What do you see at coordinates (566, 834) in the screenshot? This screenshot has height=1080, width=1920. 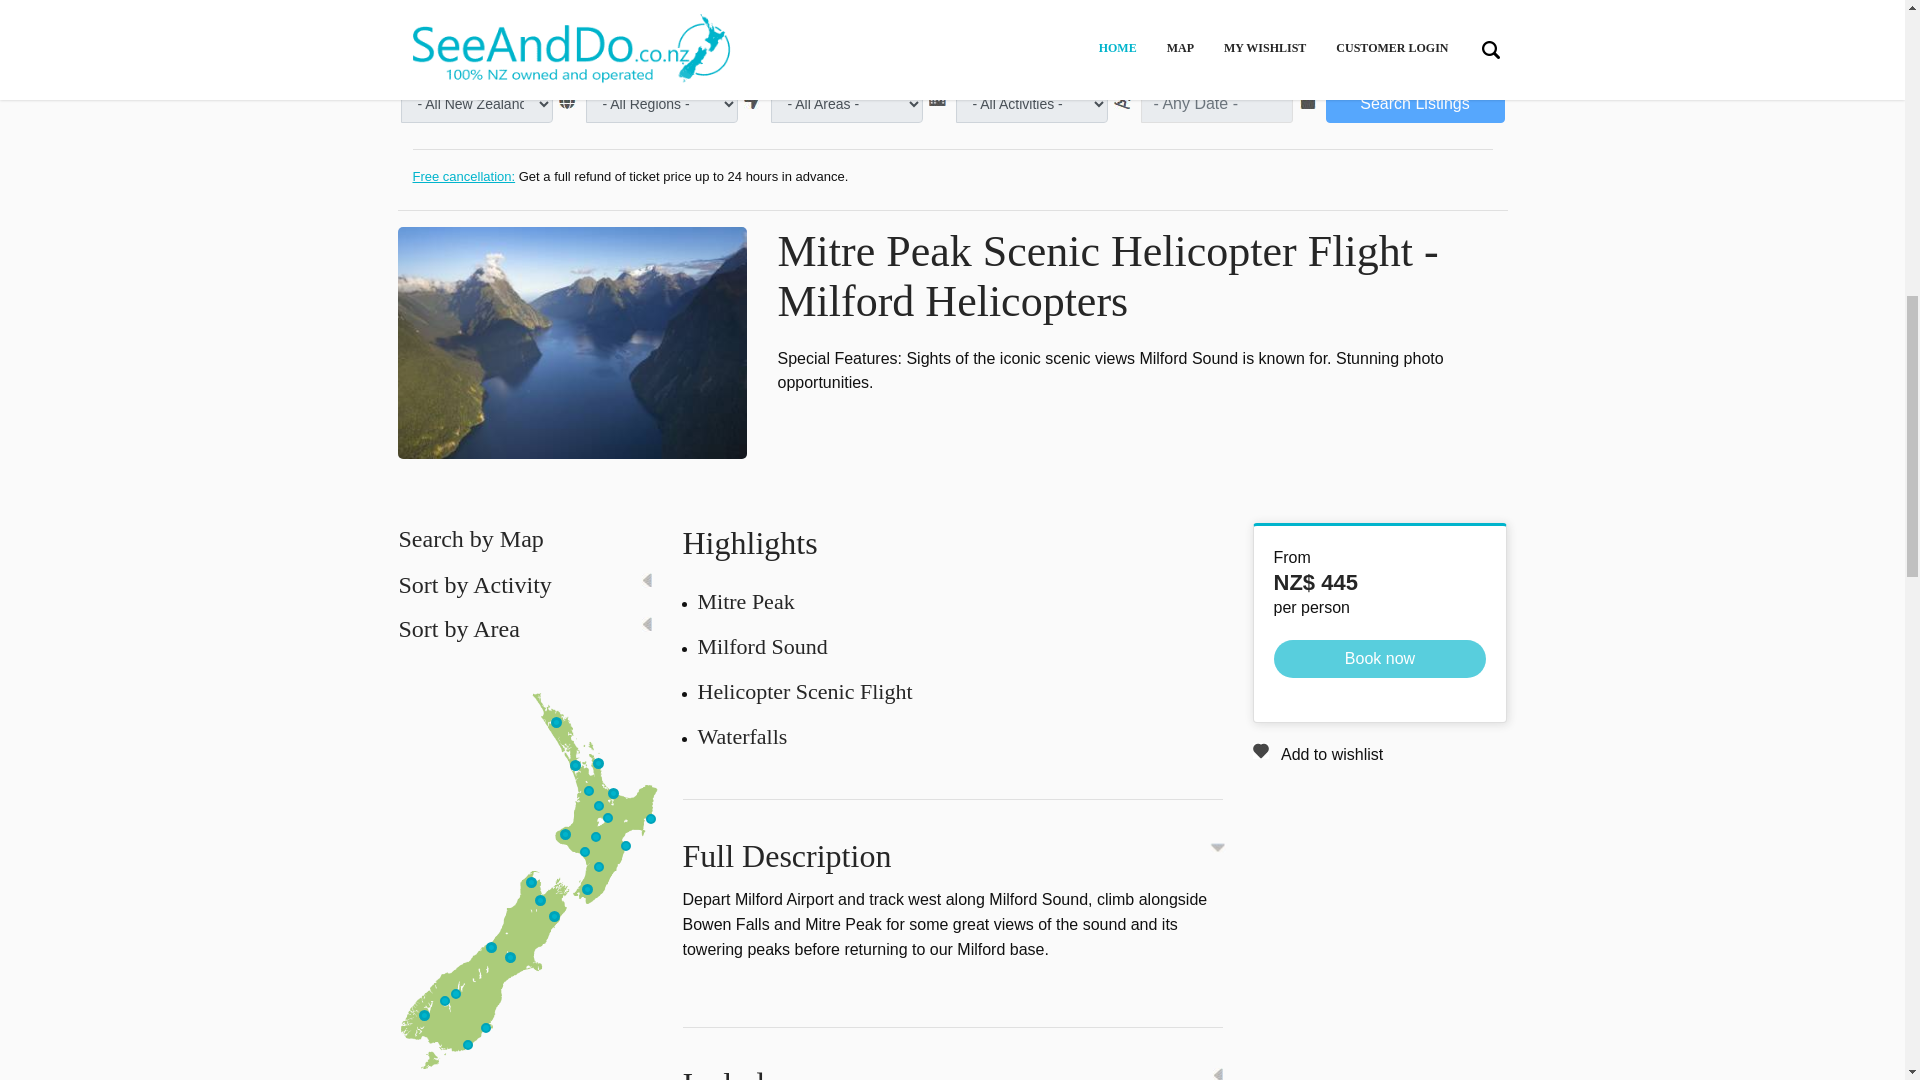 I see `Taranaki` at bounding box center [566, 834].